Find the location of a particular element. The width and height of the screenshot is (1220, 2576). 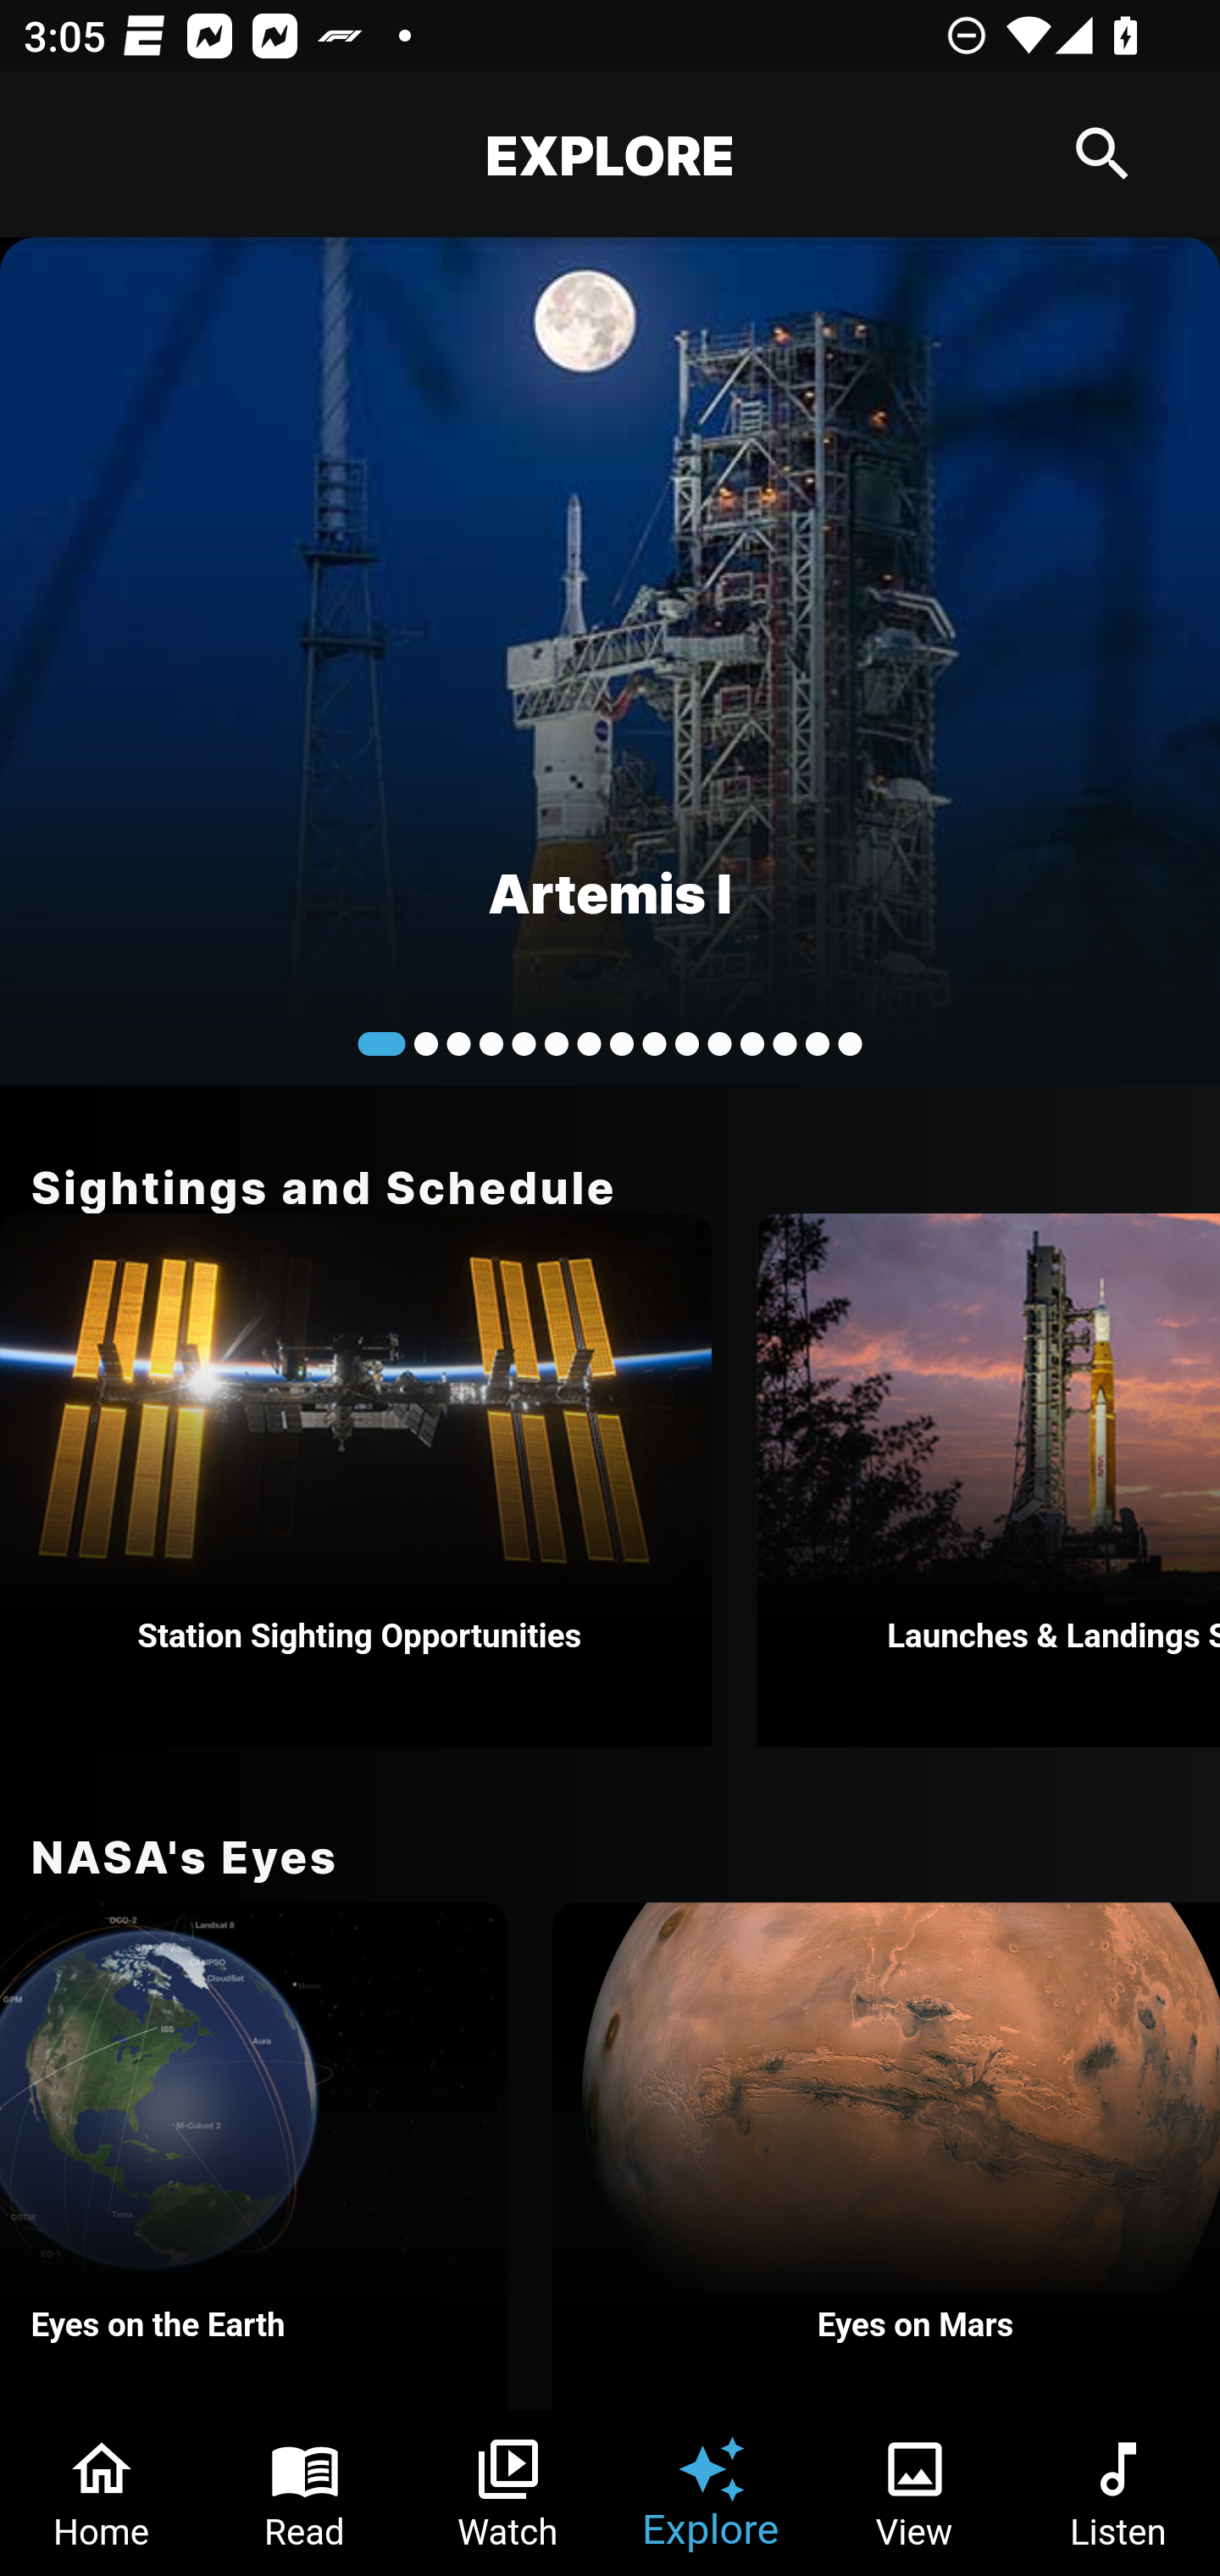

Station Sighting Opportunities is located at coordinates (356, 1480).